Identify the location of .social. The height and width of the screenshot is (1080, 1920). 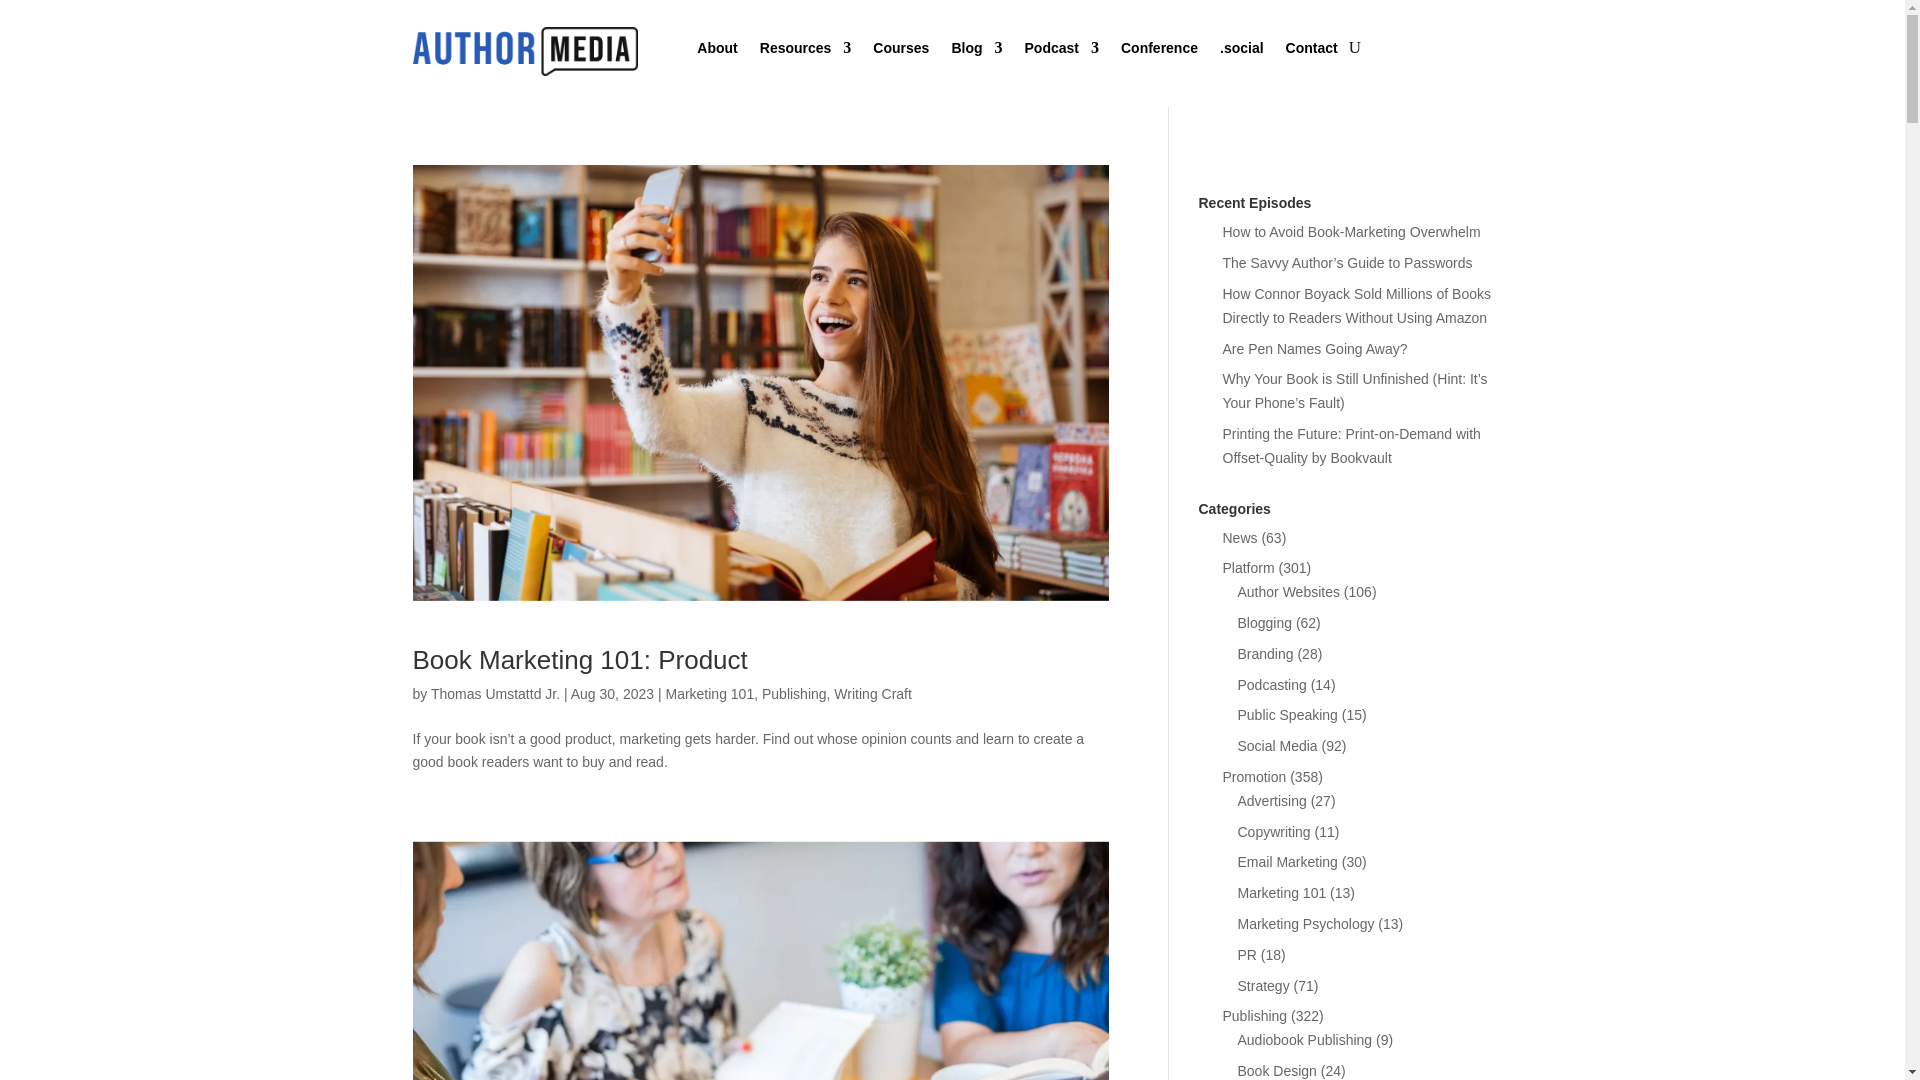
(1241, 52).